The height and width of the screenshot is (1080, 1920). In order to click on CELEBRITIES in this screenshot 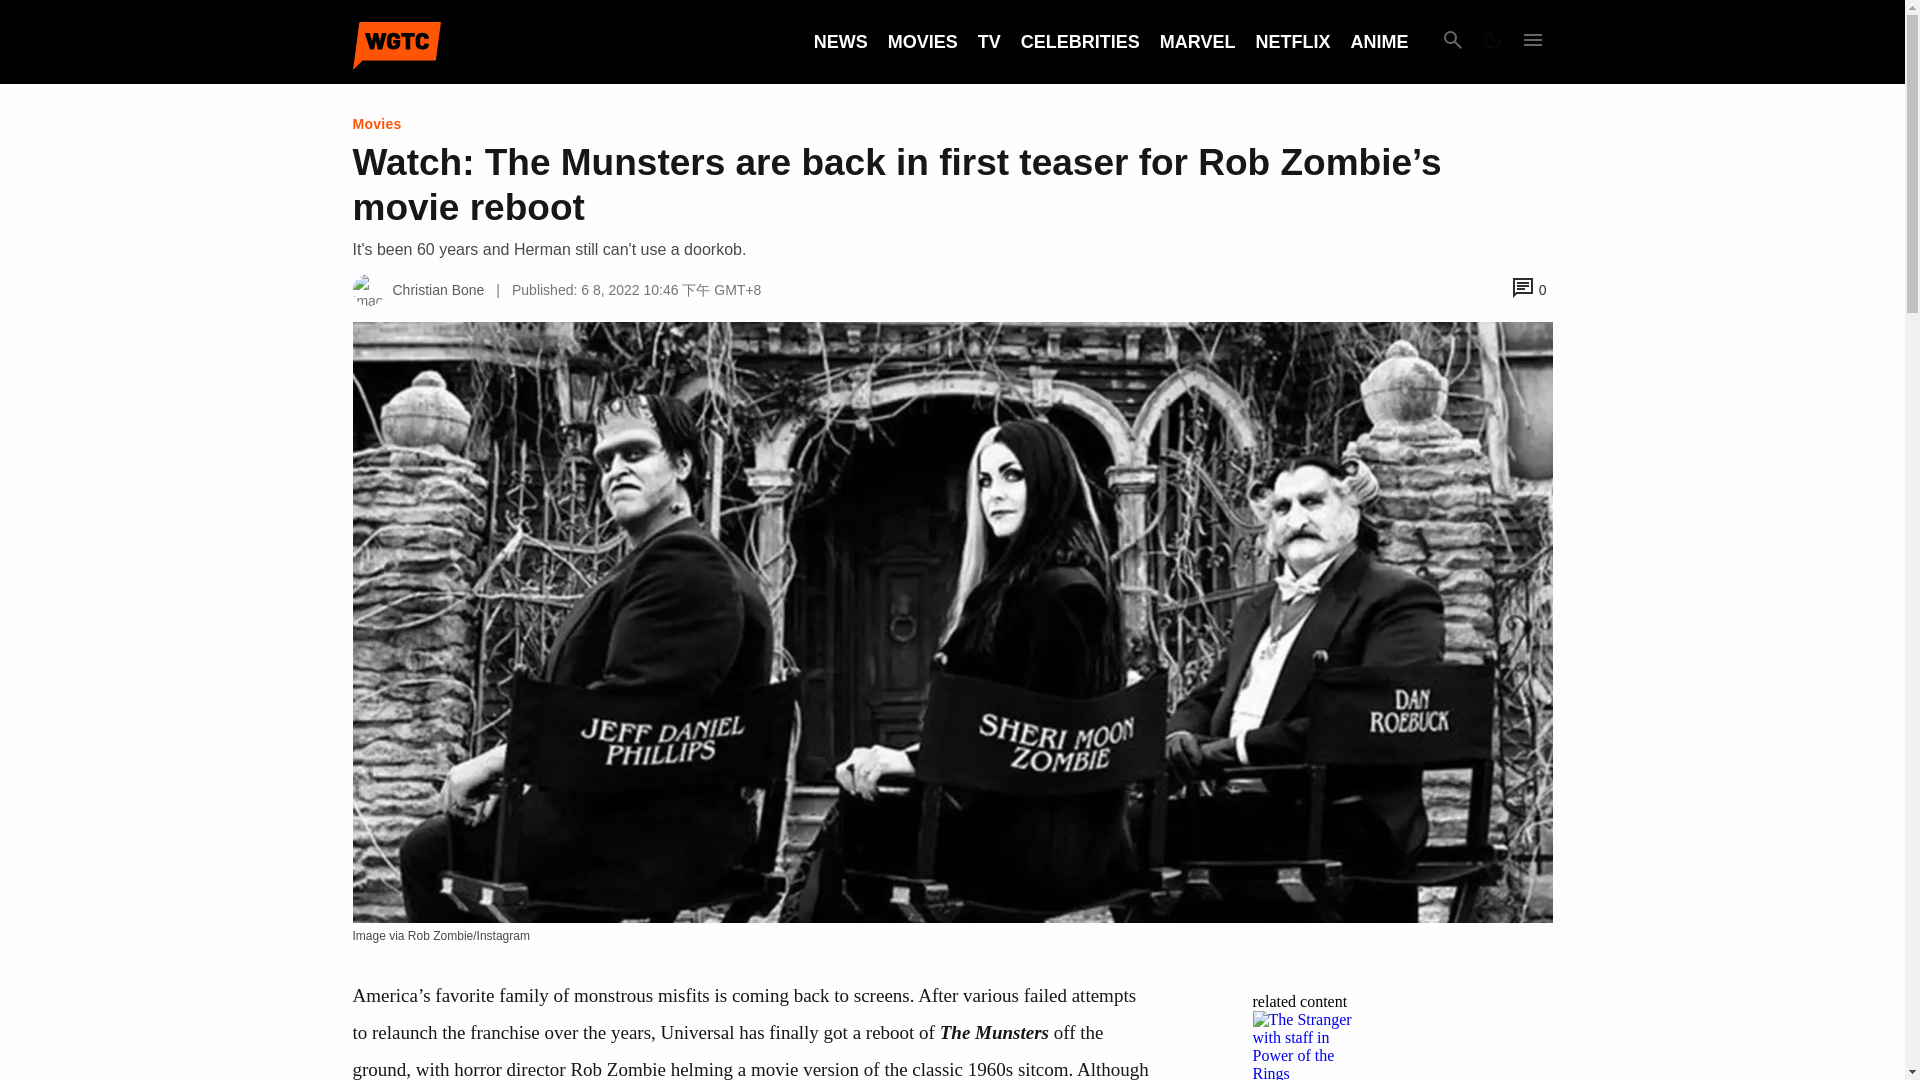, I will do `click(1080, 42)`.